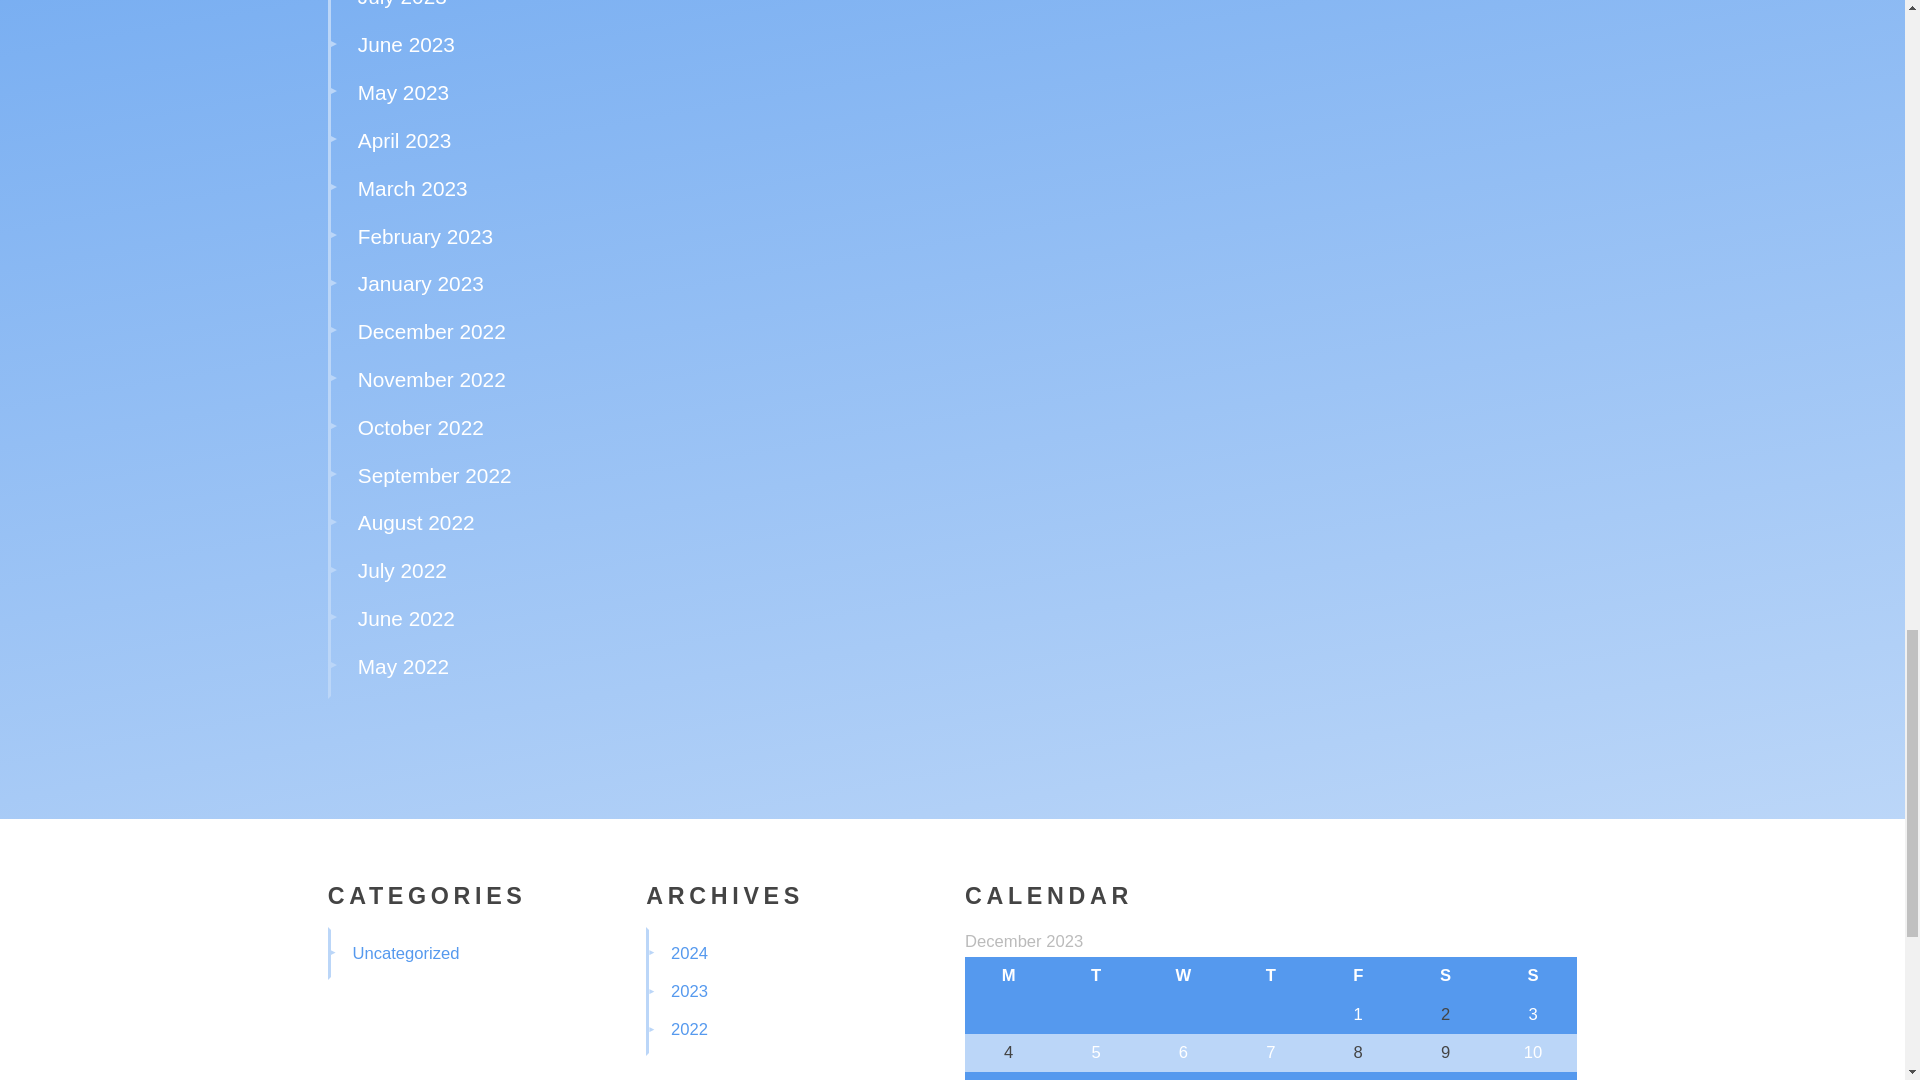 This screenshot has width=1920, height=1080. What do you see at coordinates (404, 953) in the screenshot?
I see `Uncategorized` at bounding box center [404, 953].